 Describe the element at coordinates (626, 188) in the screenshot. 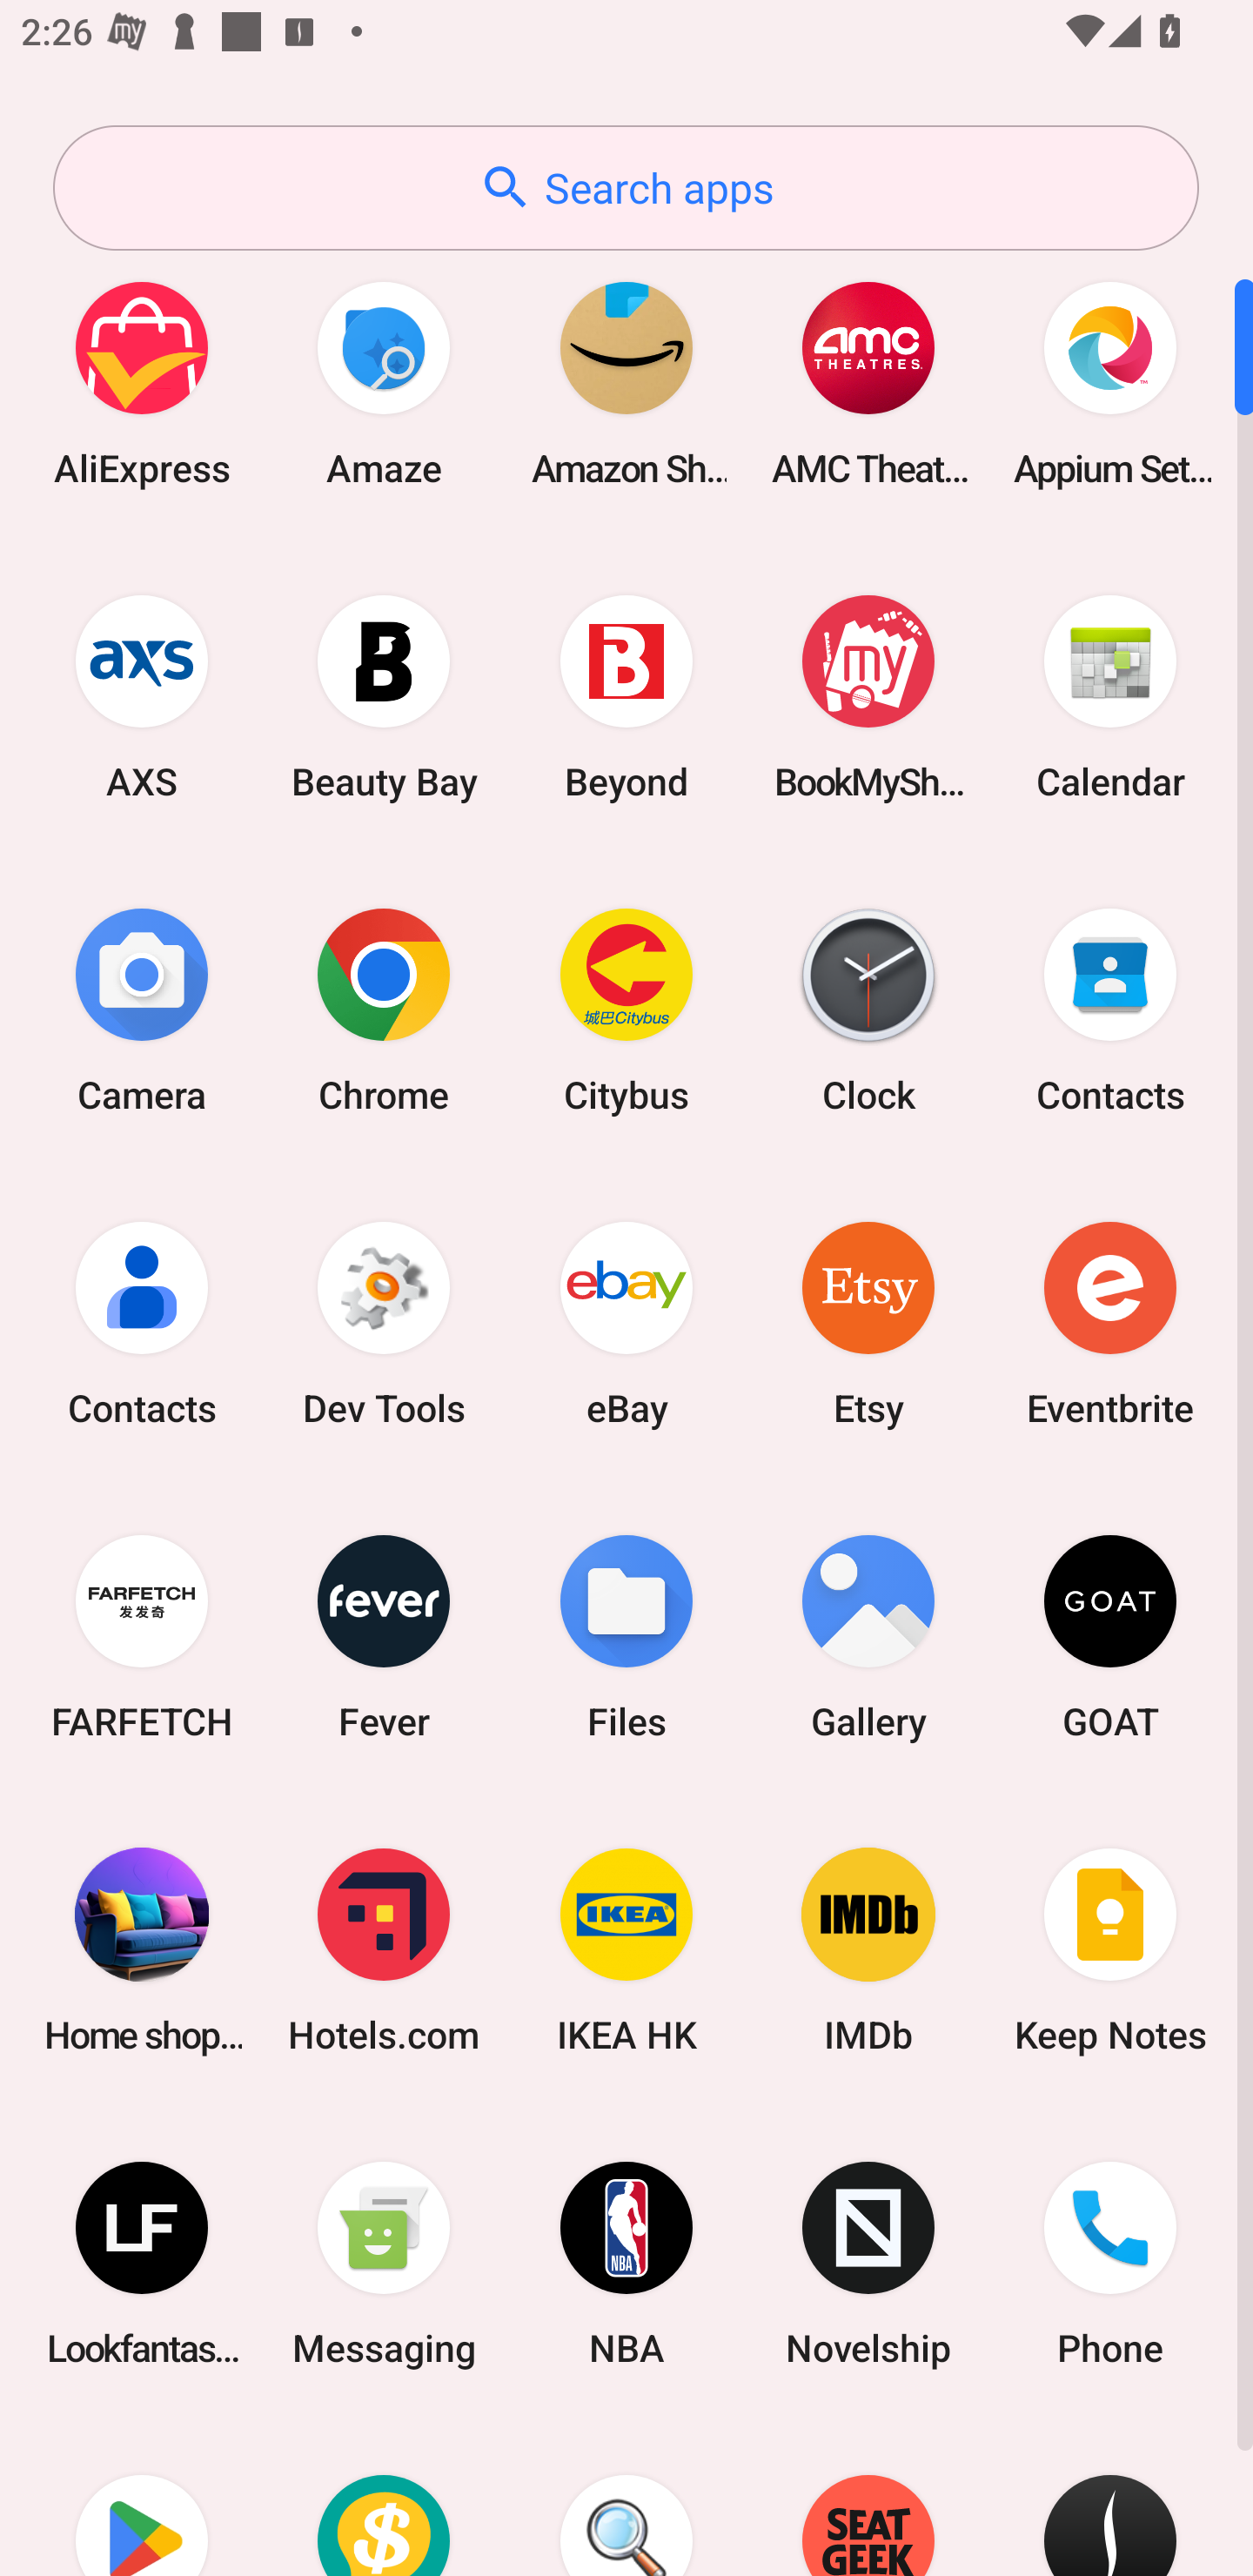

I see `  Search apps` at that location.